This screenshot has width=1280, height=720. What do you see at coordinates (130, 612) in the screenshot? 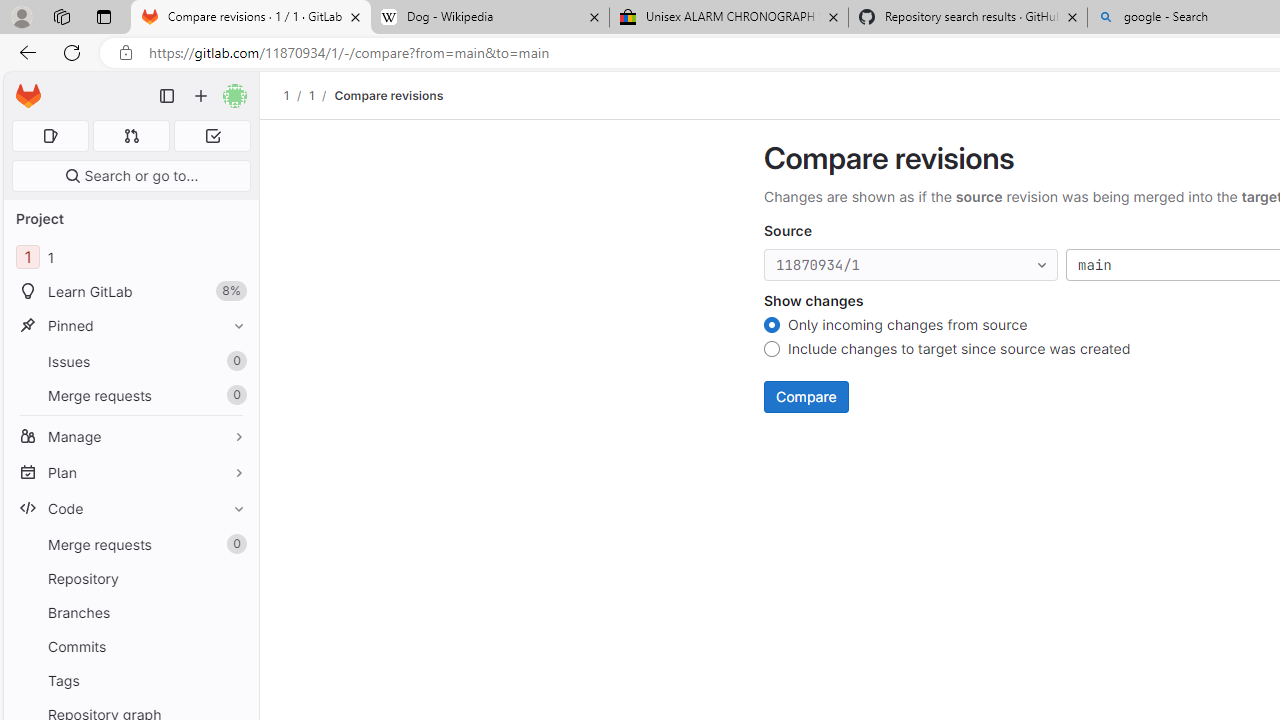
I see `Branches` at bounding box center [130, 612].